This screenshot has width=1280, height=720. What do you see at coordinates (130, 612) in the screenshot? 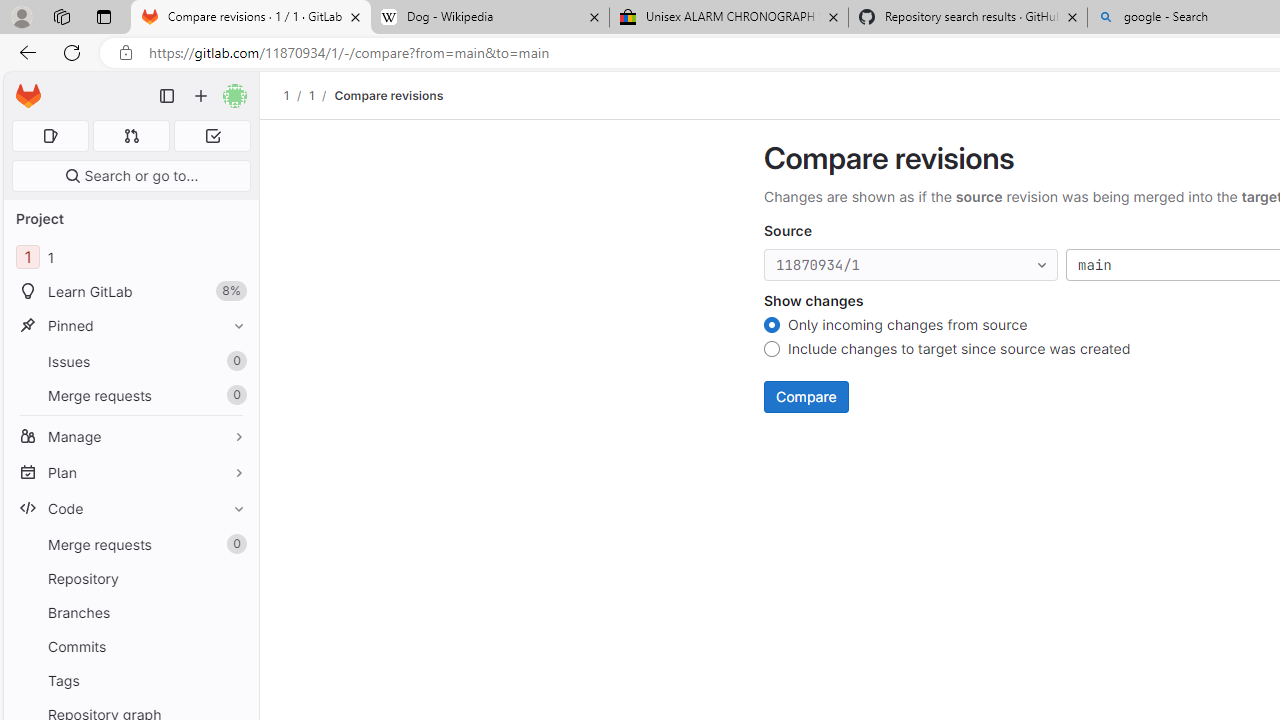
I see `Branches` at bounding box center [130, 612].